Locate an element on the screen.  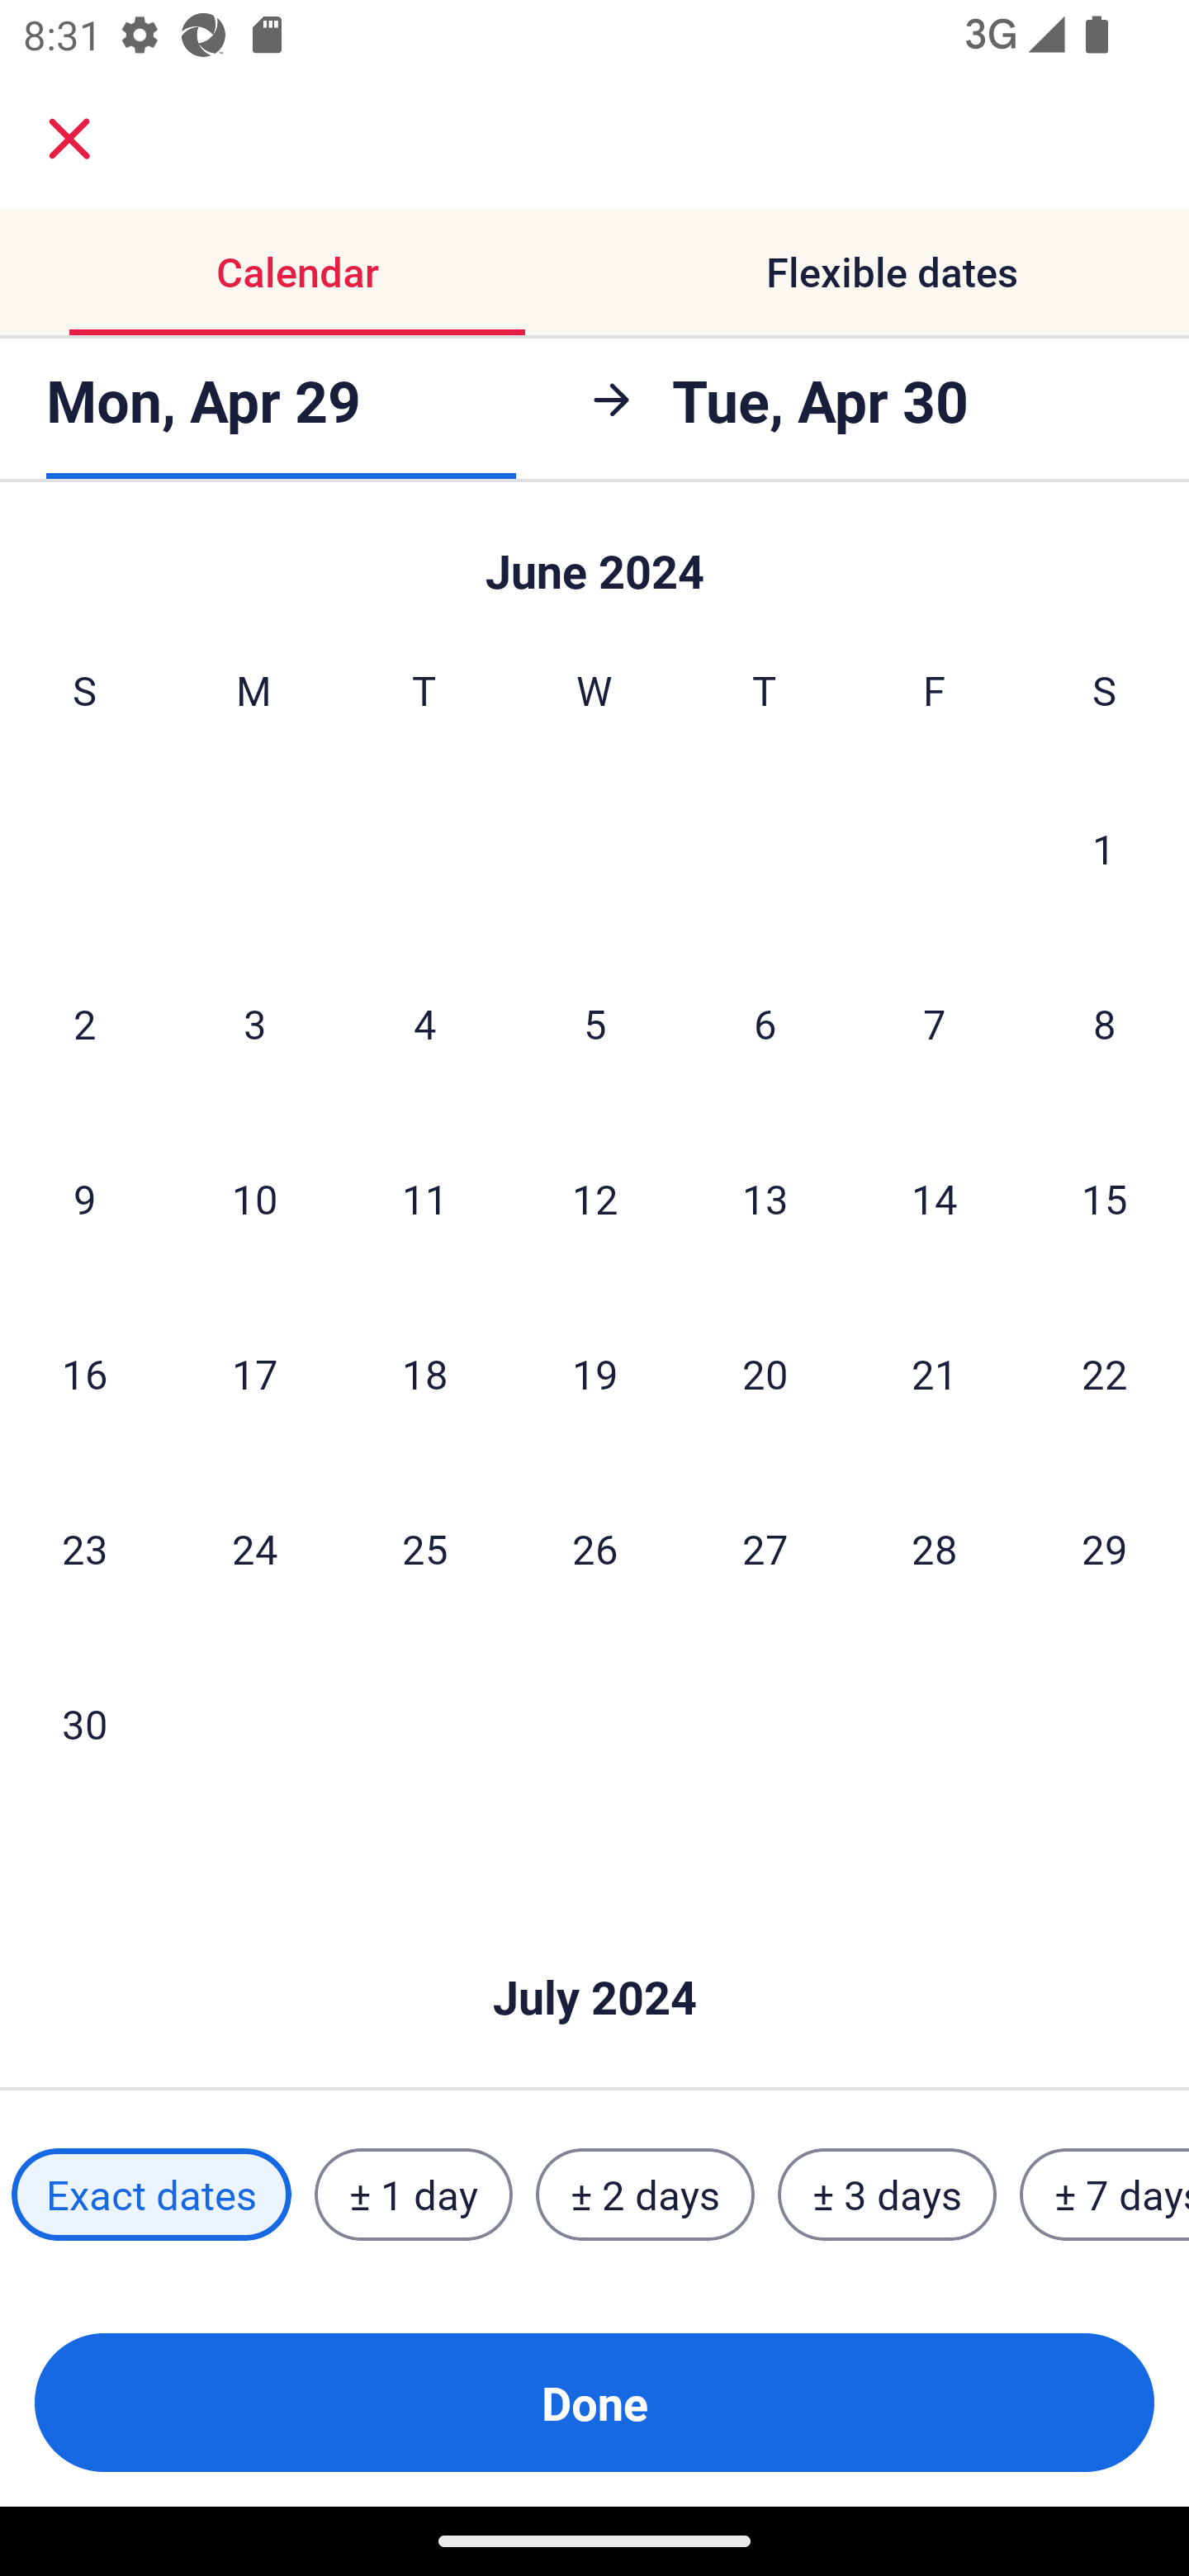
Exact dates is located at coordinates (151, 2195).